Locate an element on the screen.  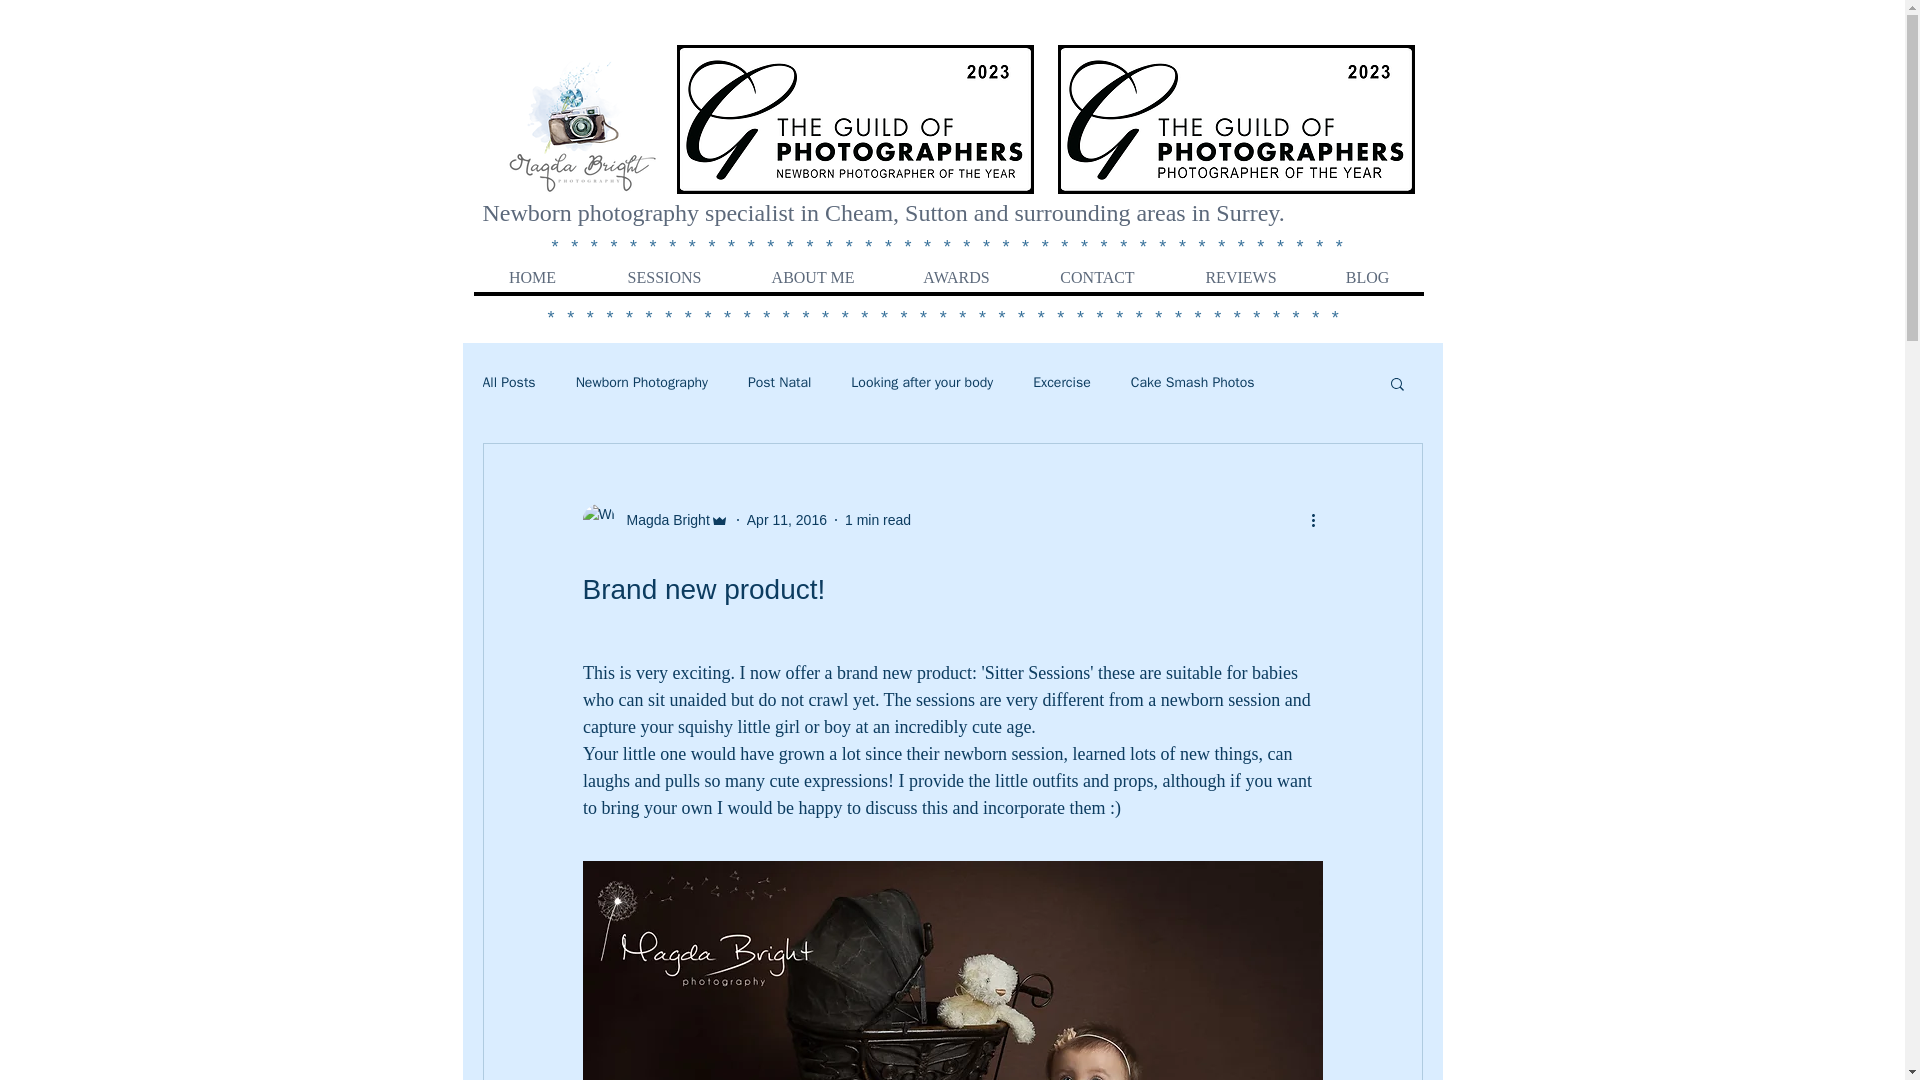
Cake Smash Photos is located at coordinates (1192, 382).